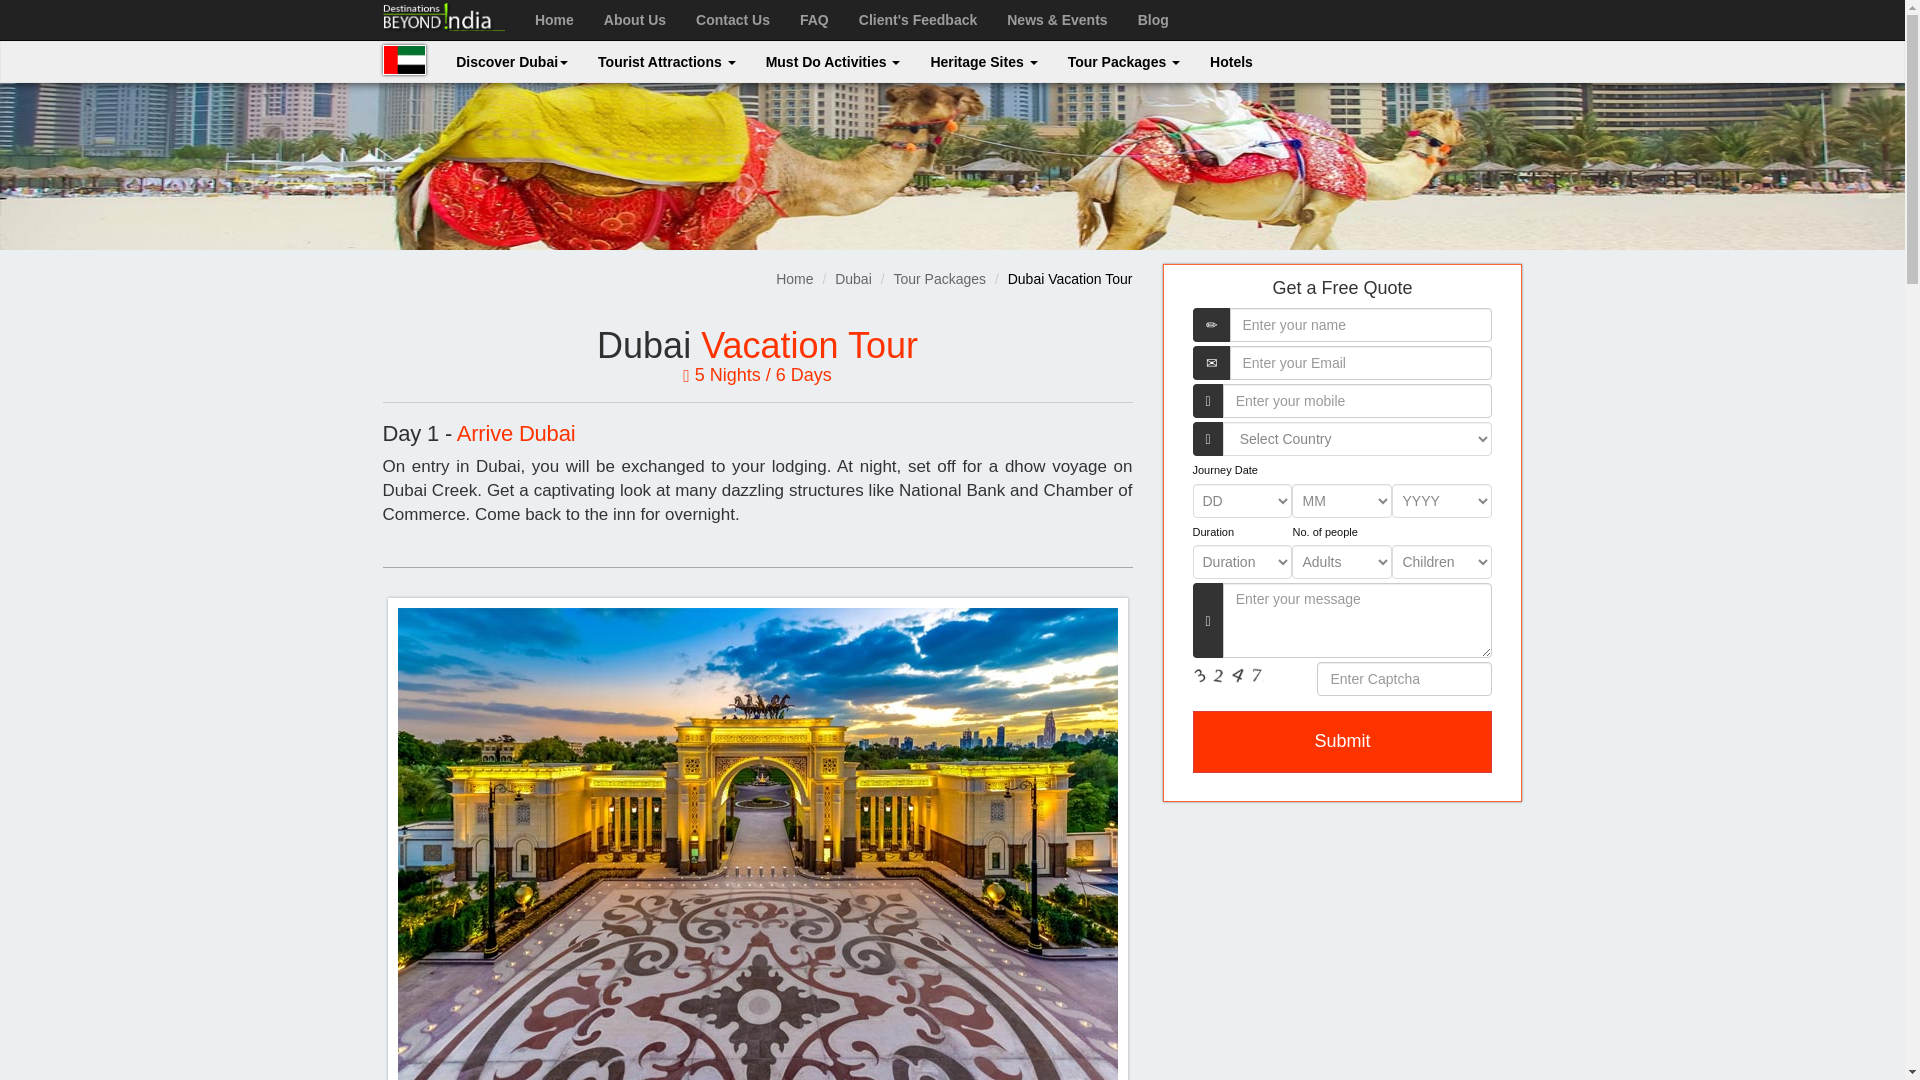 This screenshot has height=1080, width=1920. I want to click on Blog, so click(1154, 20).